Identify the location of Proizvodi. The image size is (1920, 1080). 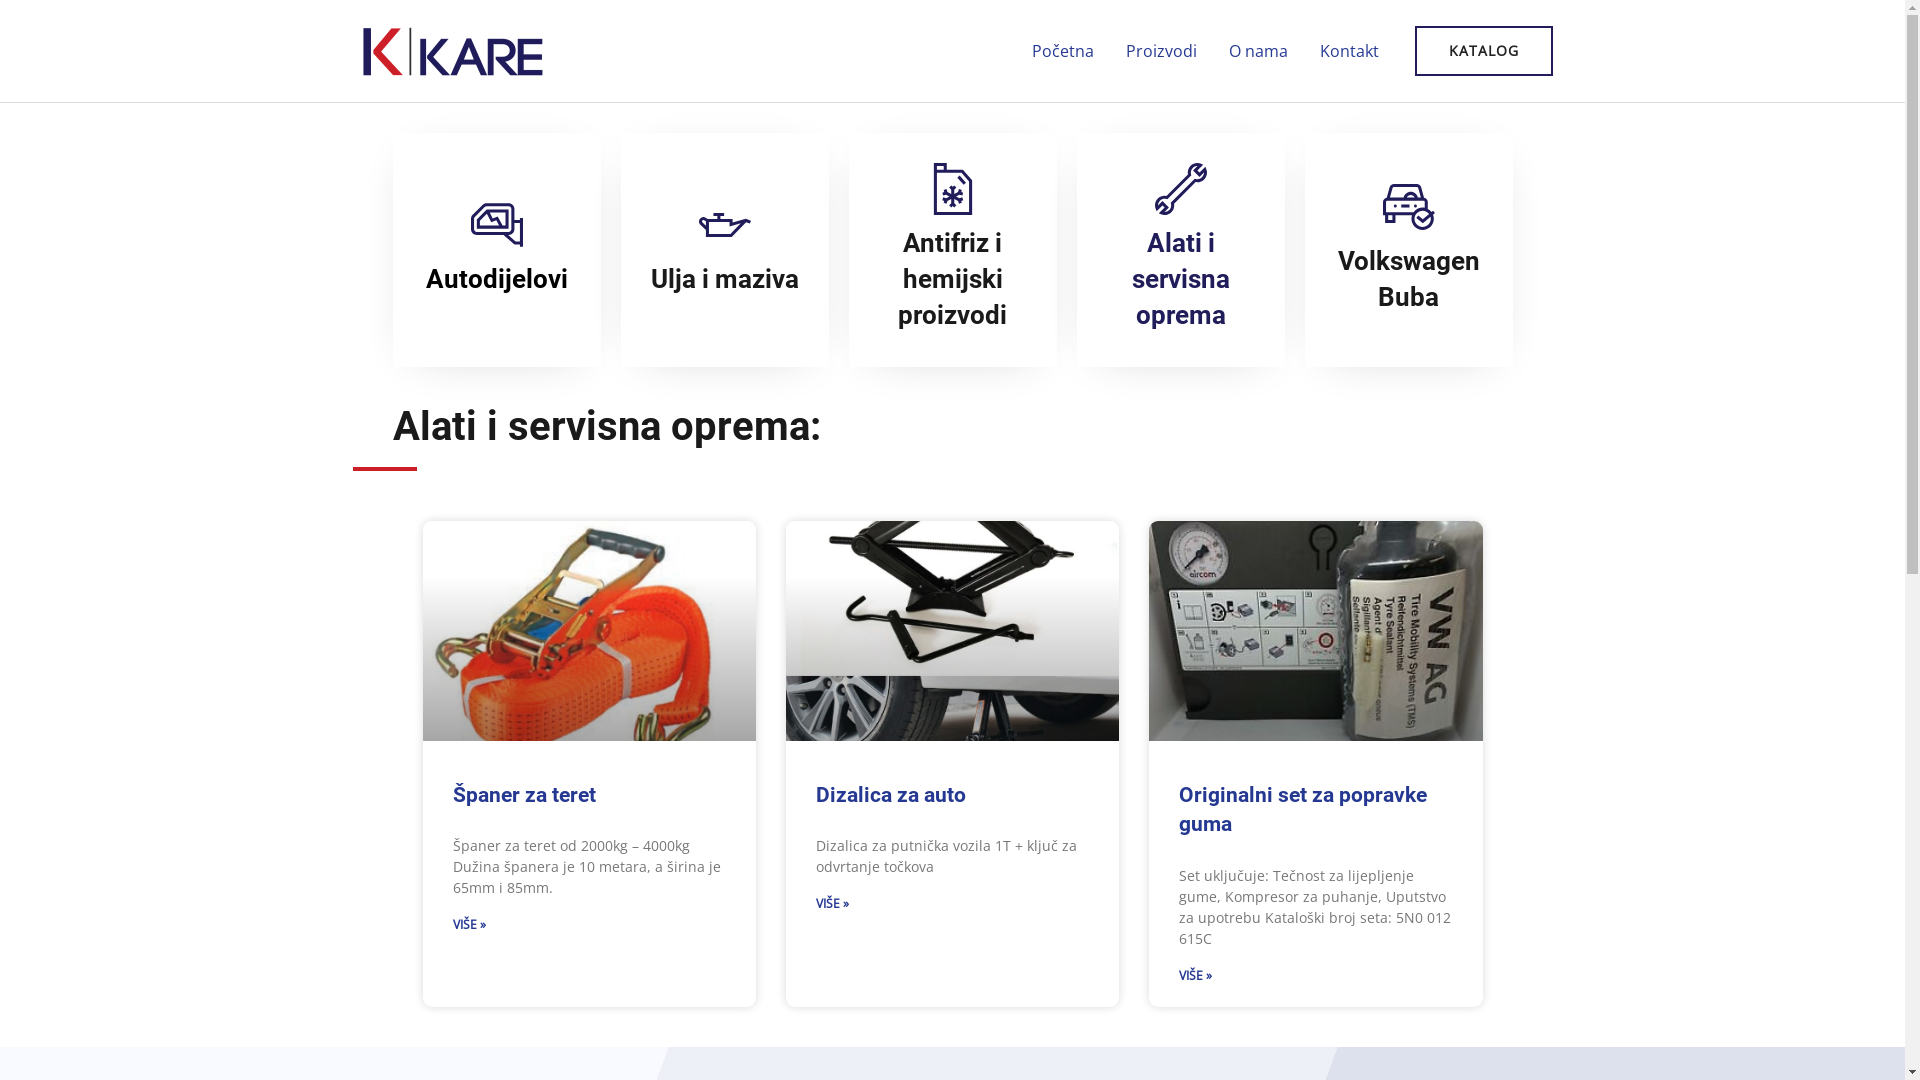
(1162, 51).